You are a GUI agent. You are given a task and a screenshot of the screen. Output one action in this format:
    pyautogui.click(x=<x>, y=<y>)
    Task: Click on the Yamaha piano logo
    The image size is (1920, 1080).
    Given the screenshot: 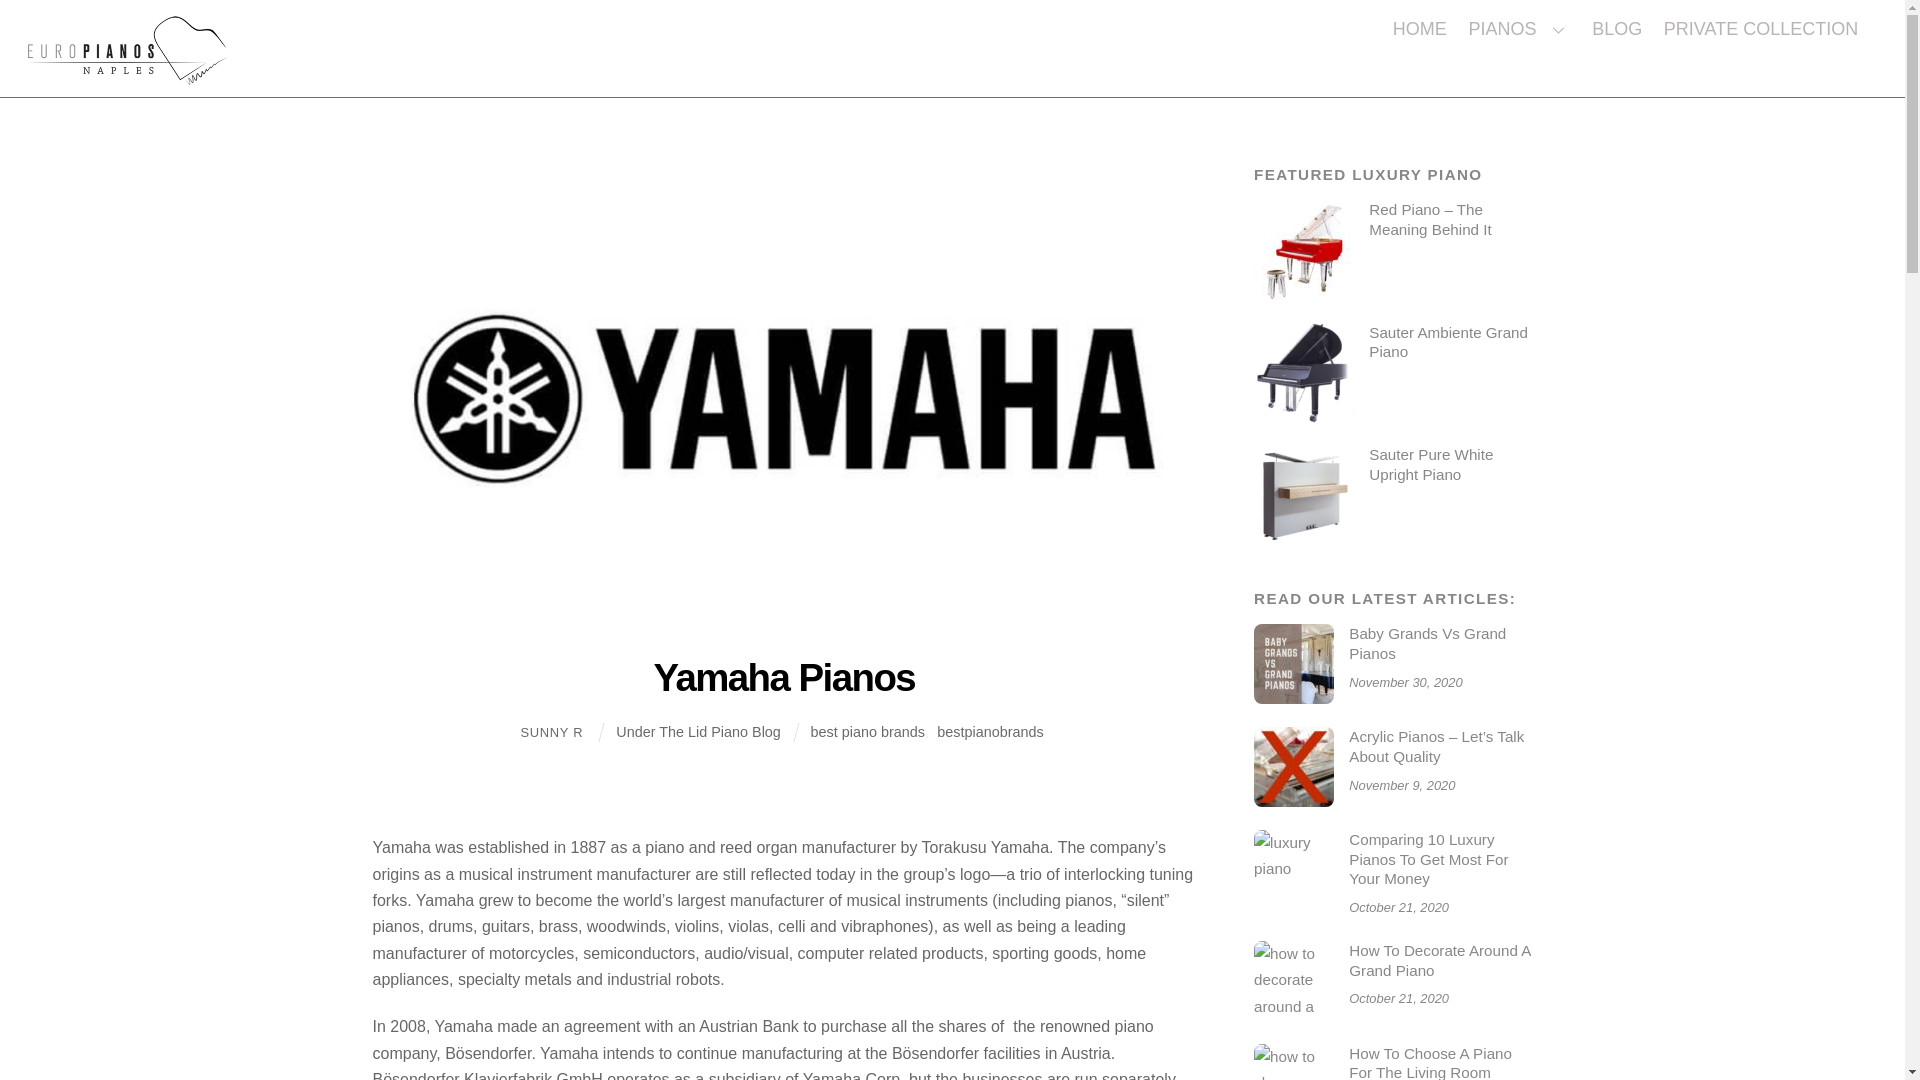 What is the action you would take?
    pyautogui.click(x=784, y=676)
    